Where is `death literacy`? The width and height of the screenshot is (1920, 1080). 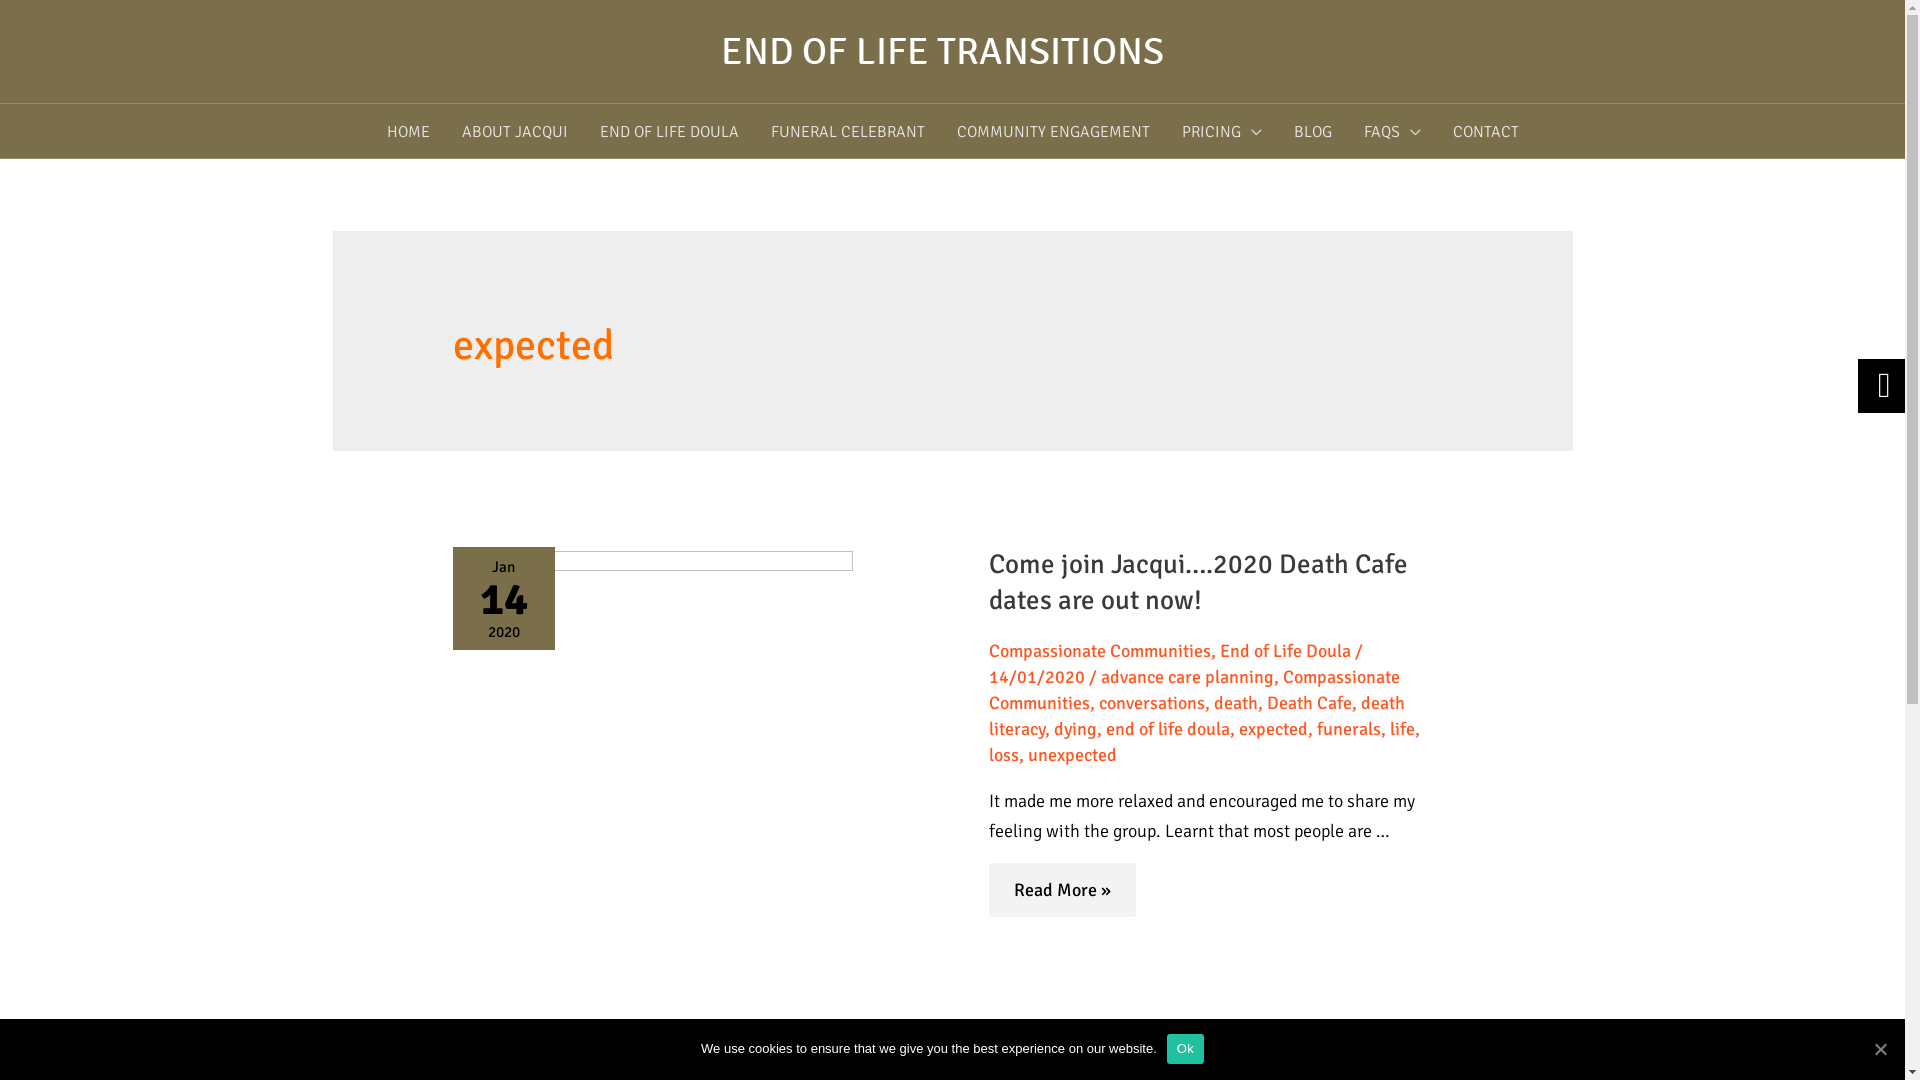 death literacy is located at coordinates (1196, 716).